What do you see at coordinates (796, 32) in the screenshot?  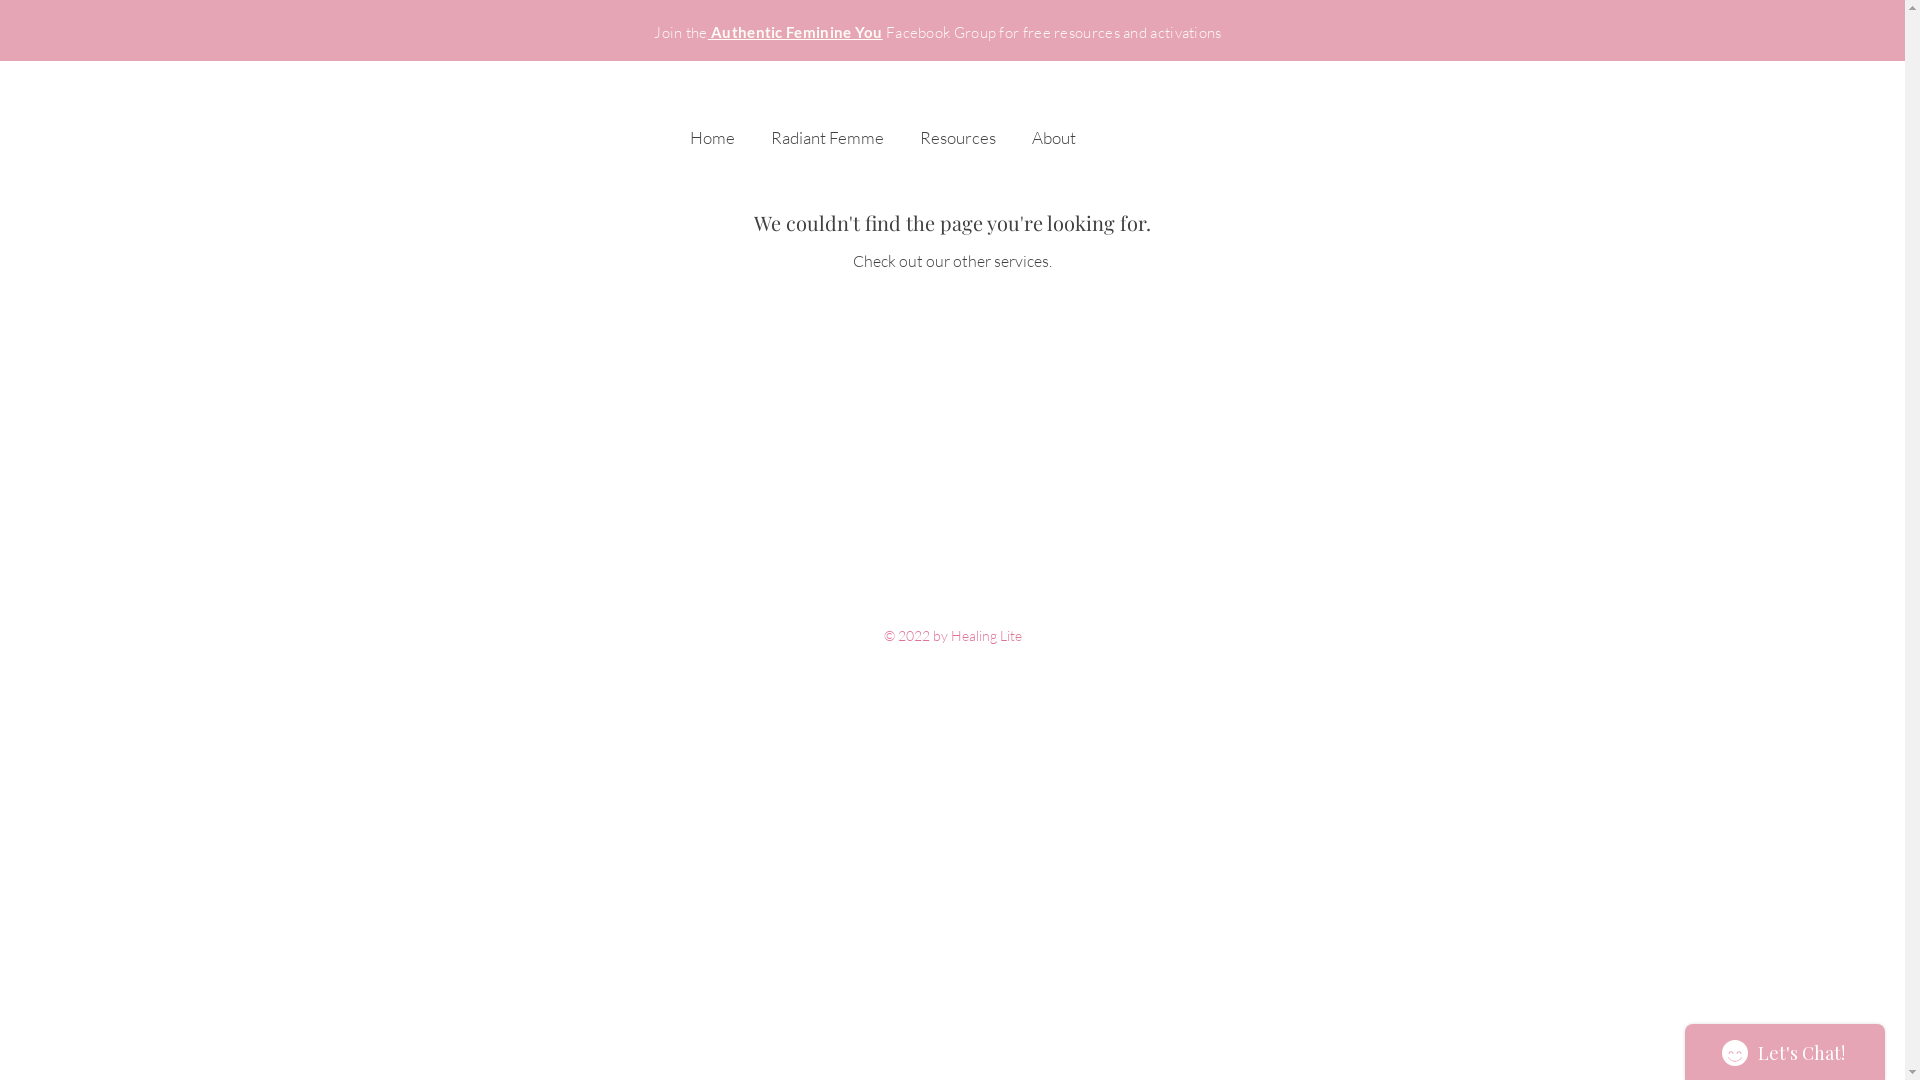 I see `Authentic Feminine You` at bounding box center [796, 32].